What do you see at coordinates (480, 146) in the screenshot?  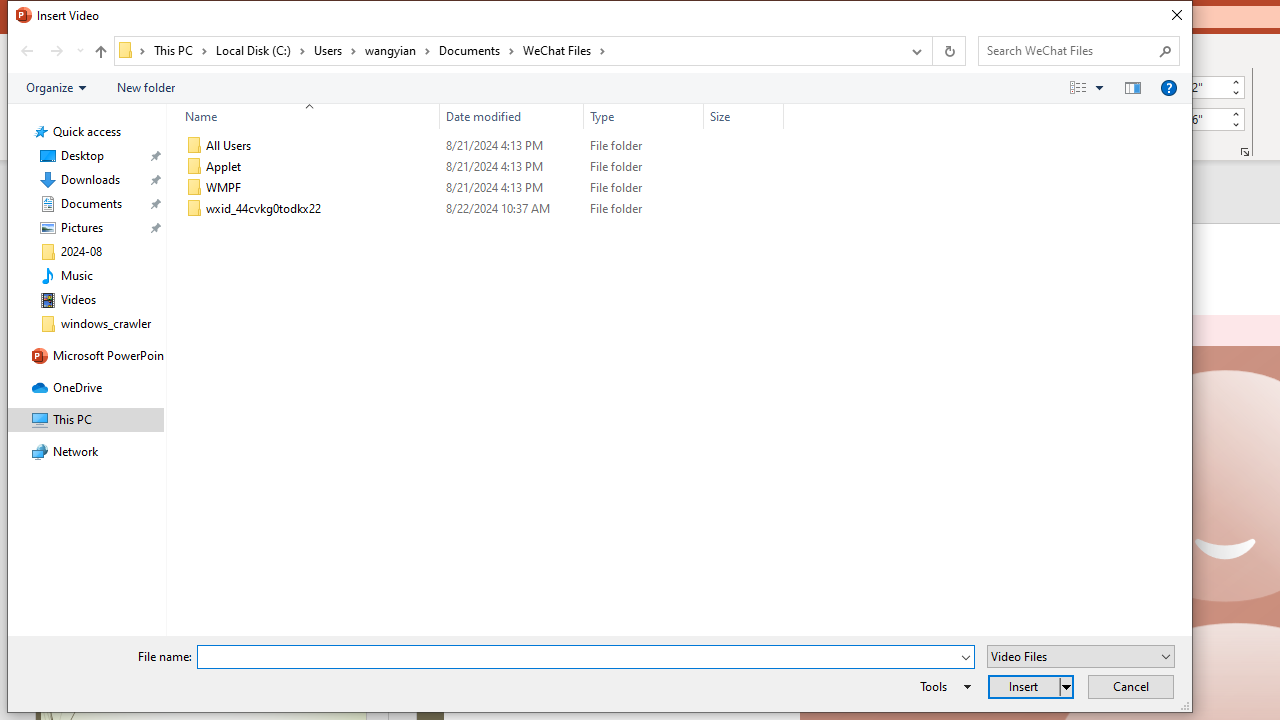 I see `All Users` at bounding box center [480, 146].